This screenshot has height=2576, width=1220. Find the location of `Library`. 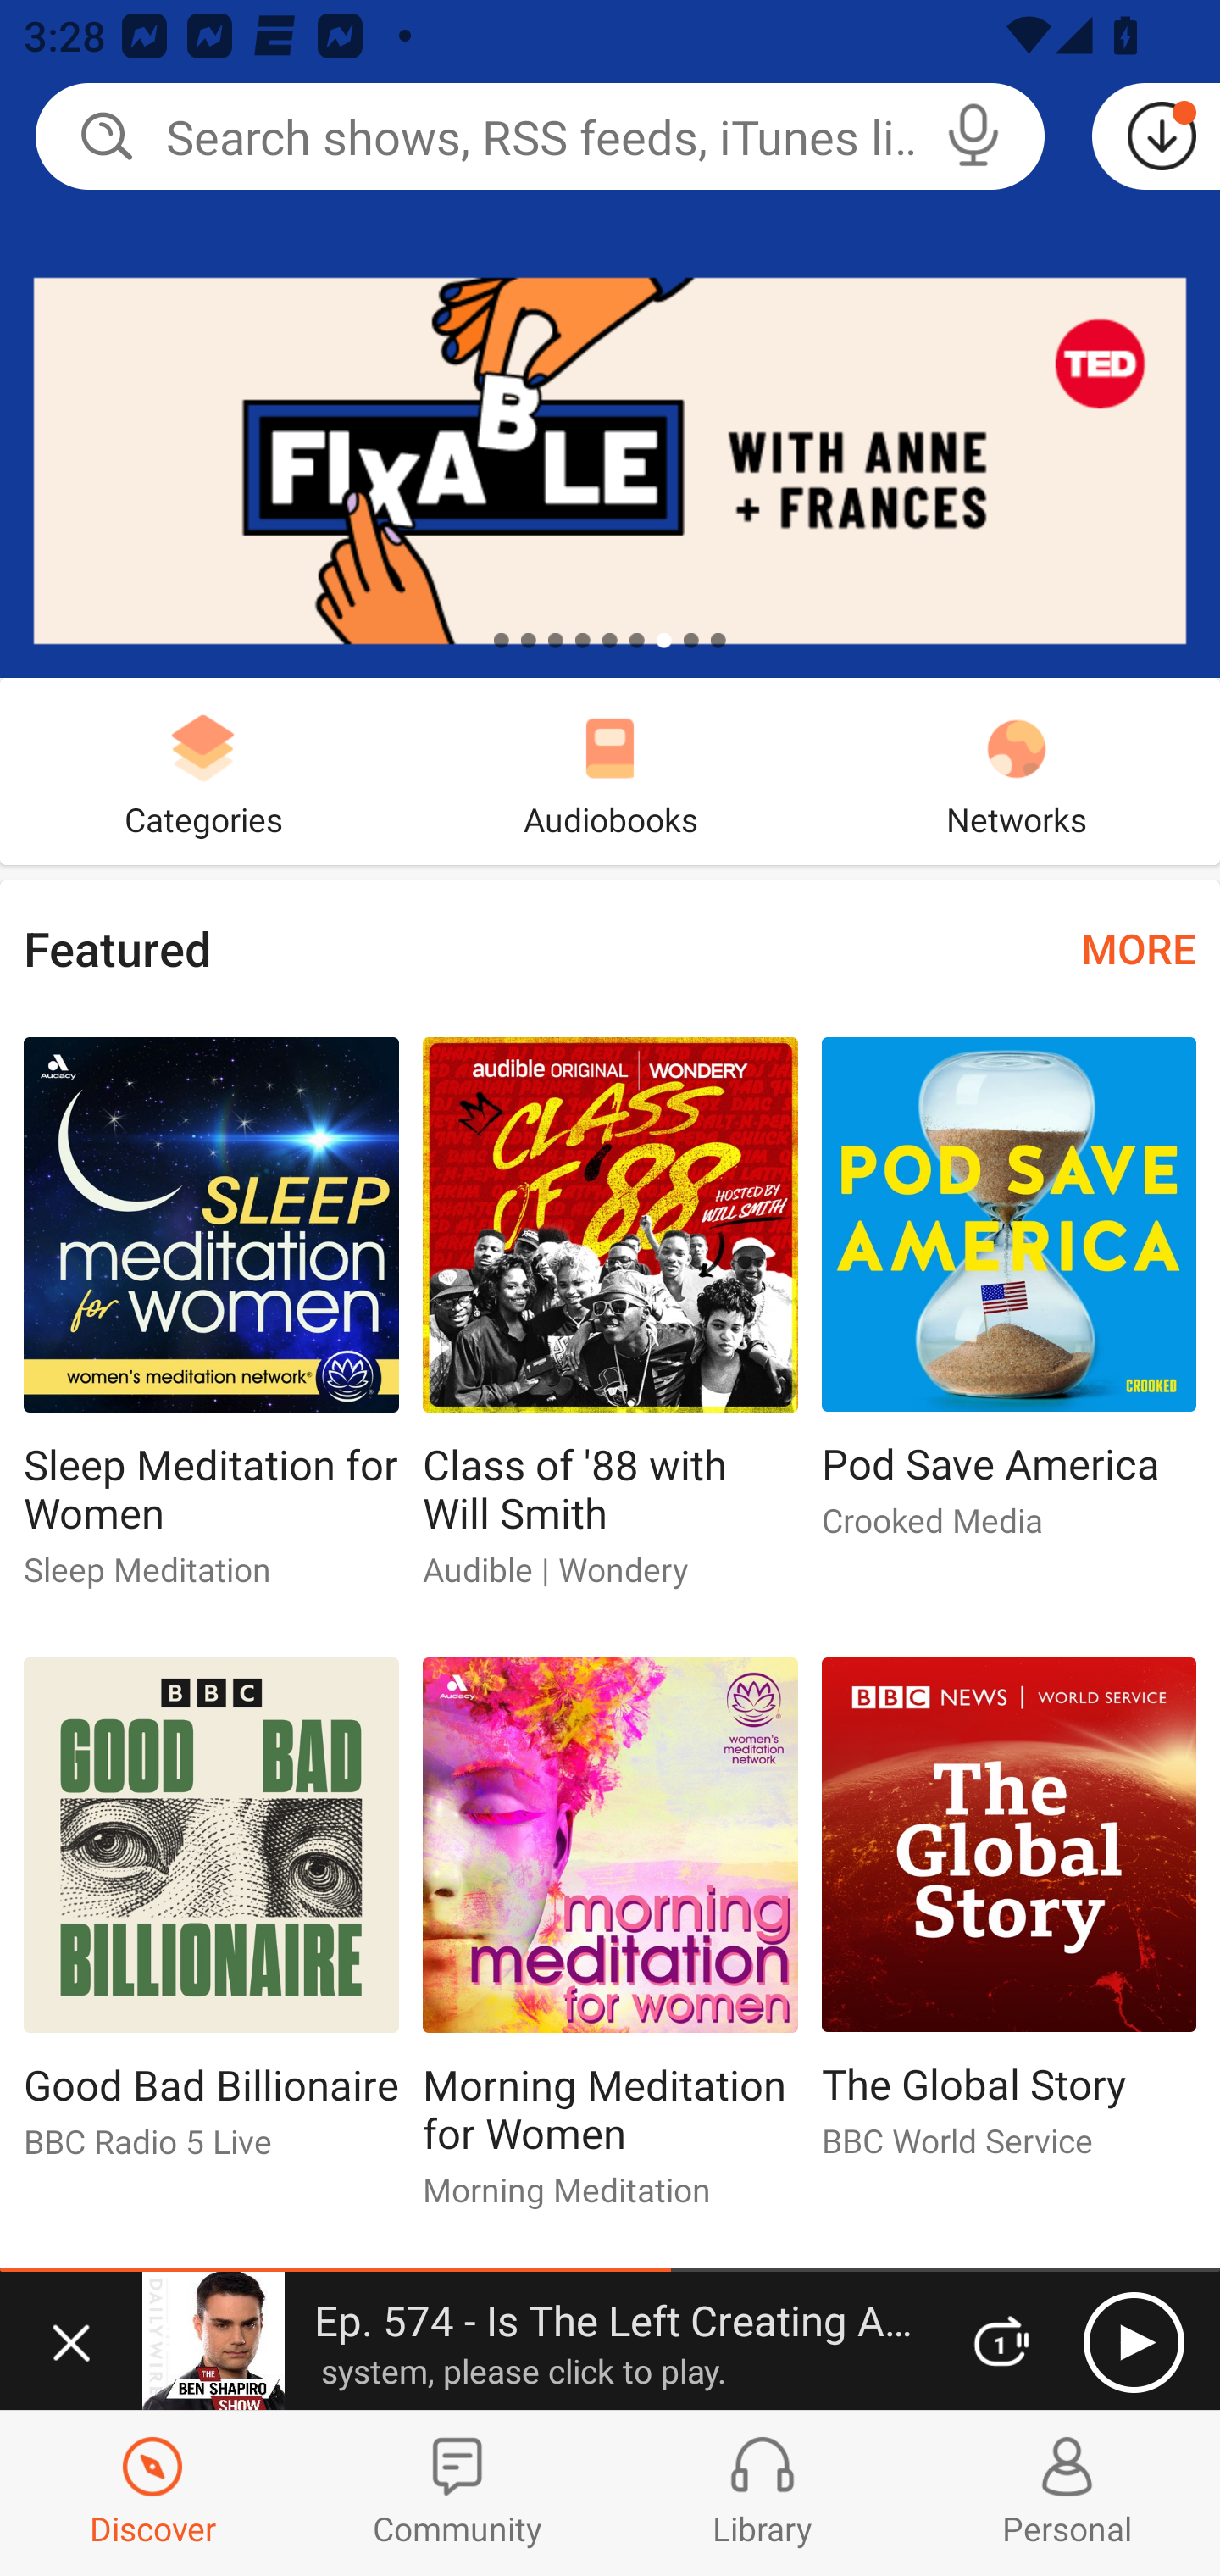

Library is located at coordinates (762, 2493).